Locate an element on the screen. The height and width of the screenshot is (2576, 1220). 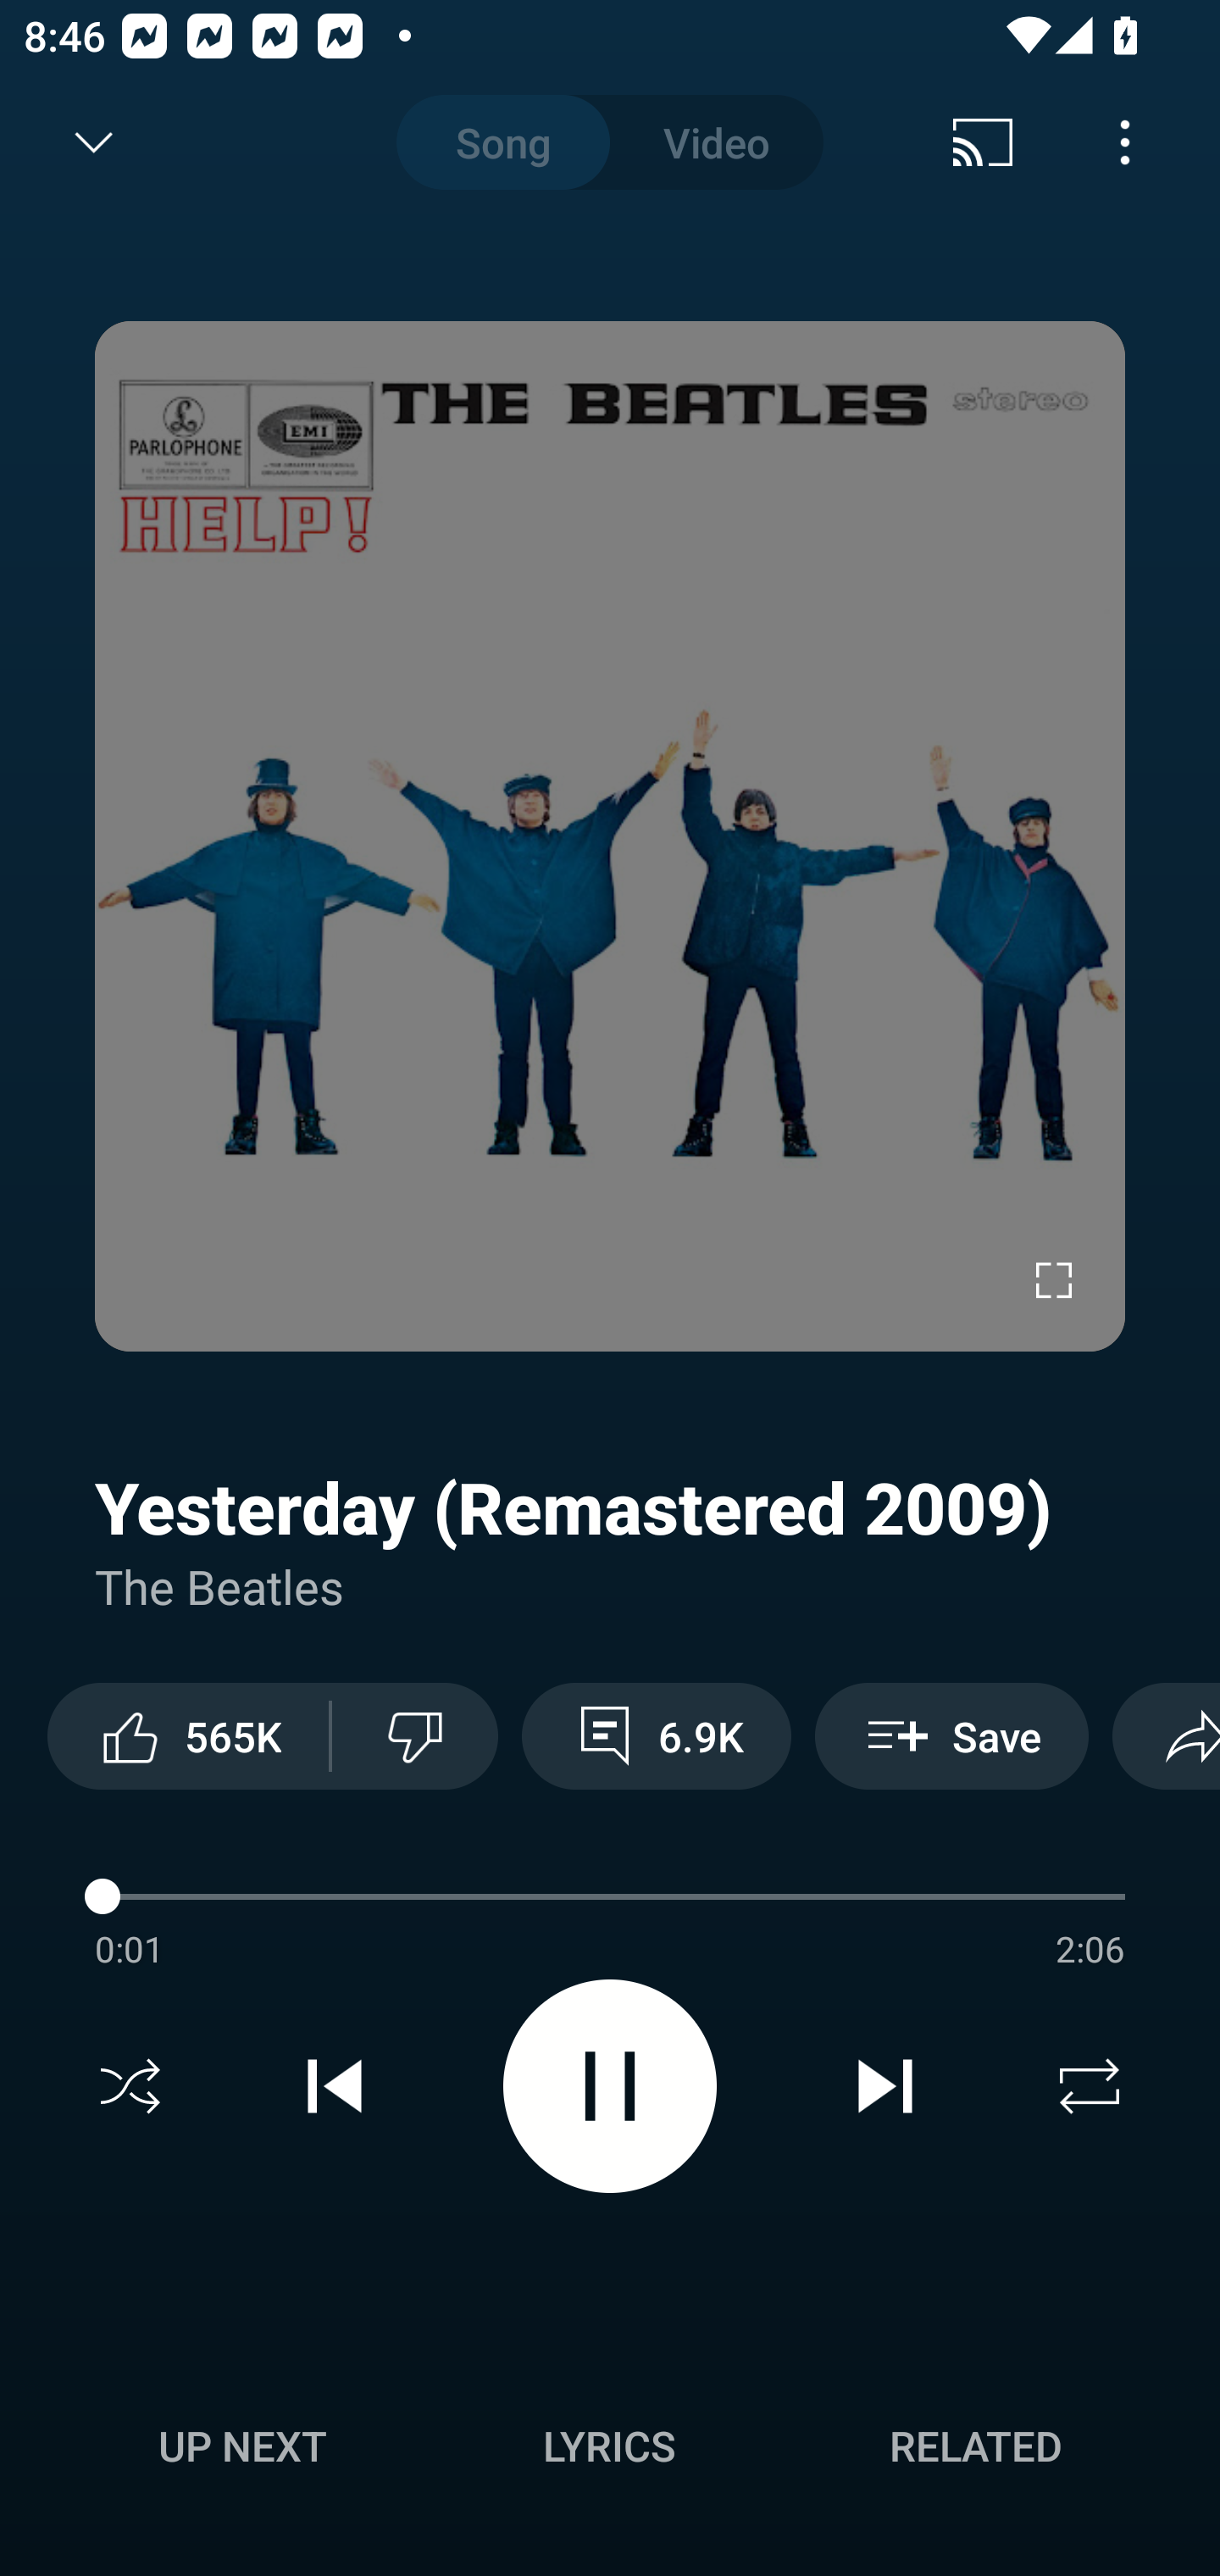
Enter fullscreen is located at coordinates (1054, 1280).